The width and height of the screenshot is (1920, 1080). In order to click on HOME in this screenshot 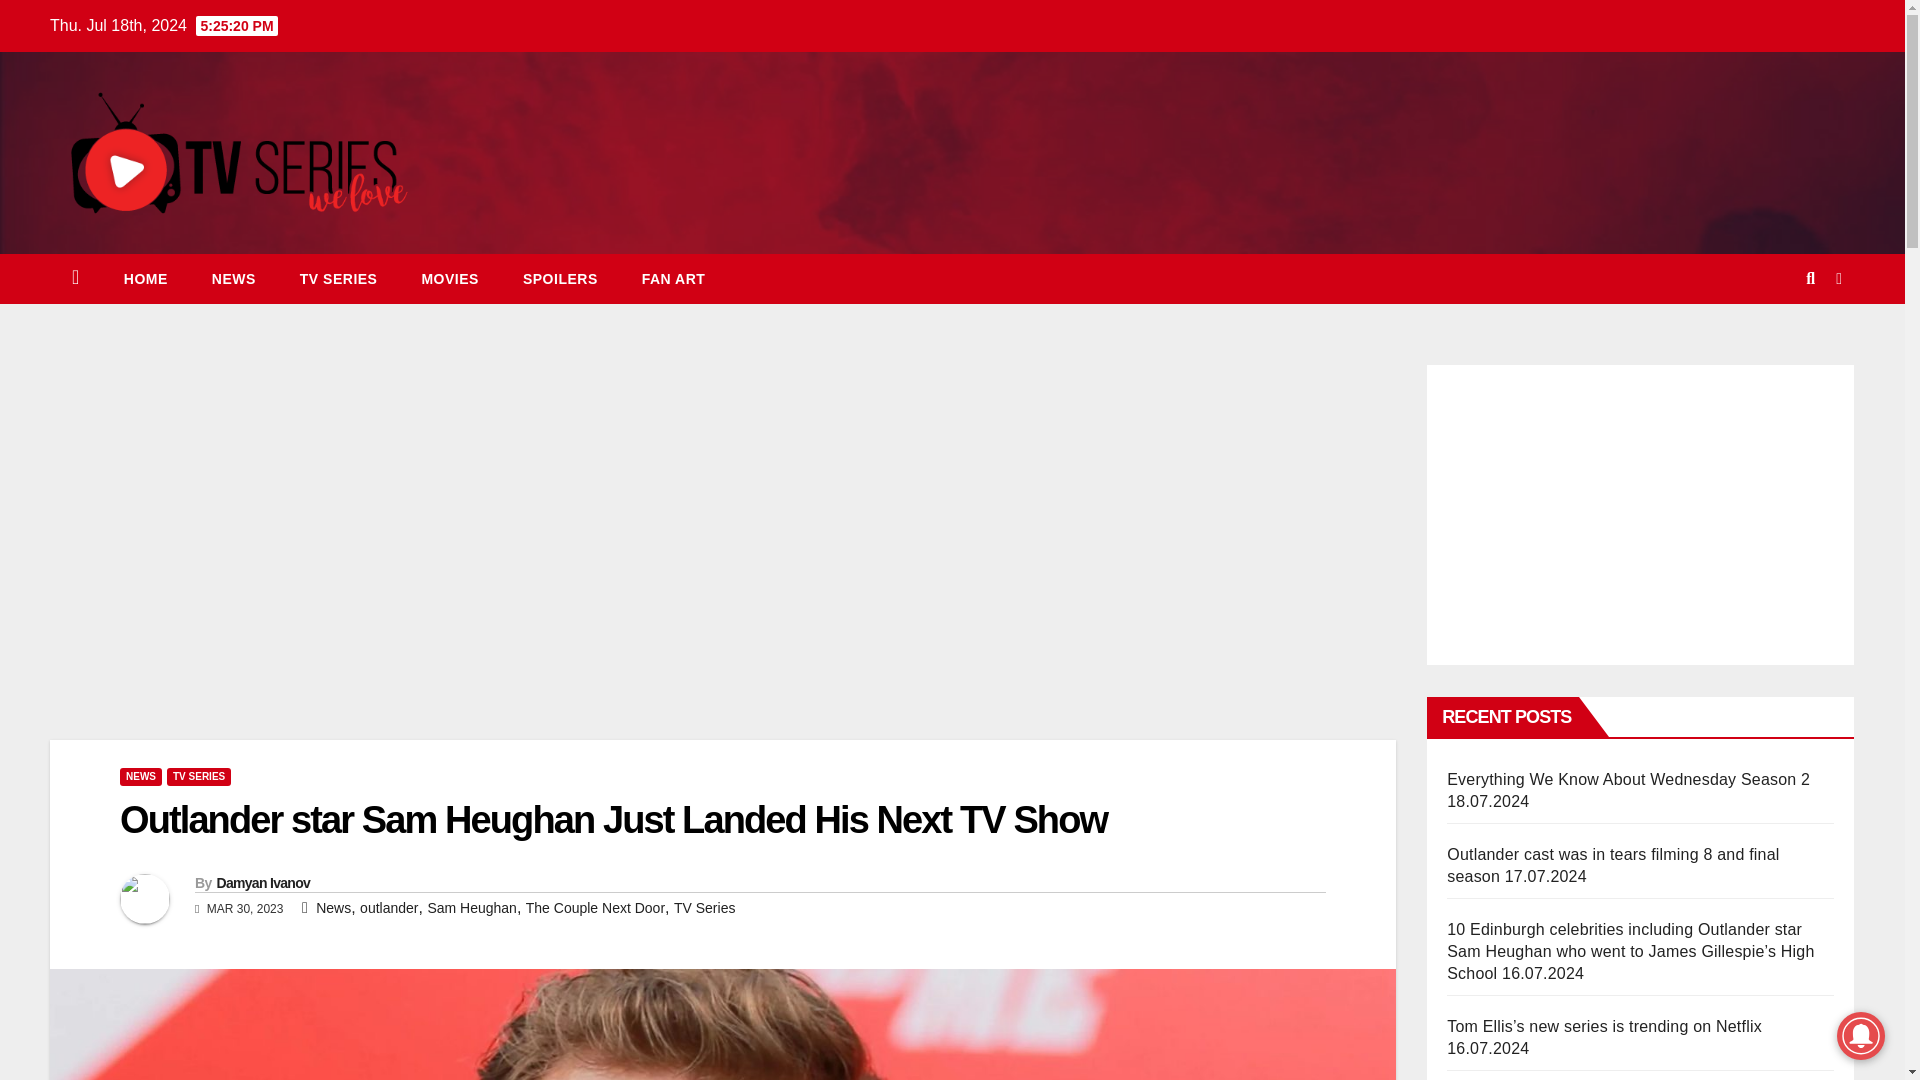, I will do `click(146, 278)`.